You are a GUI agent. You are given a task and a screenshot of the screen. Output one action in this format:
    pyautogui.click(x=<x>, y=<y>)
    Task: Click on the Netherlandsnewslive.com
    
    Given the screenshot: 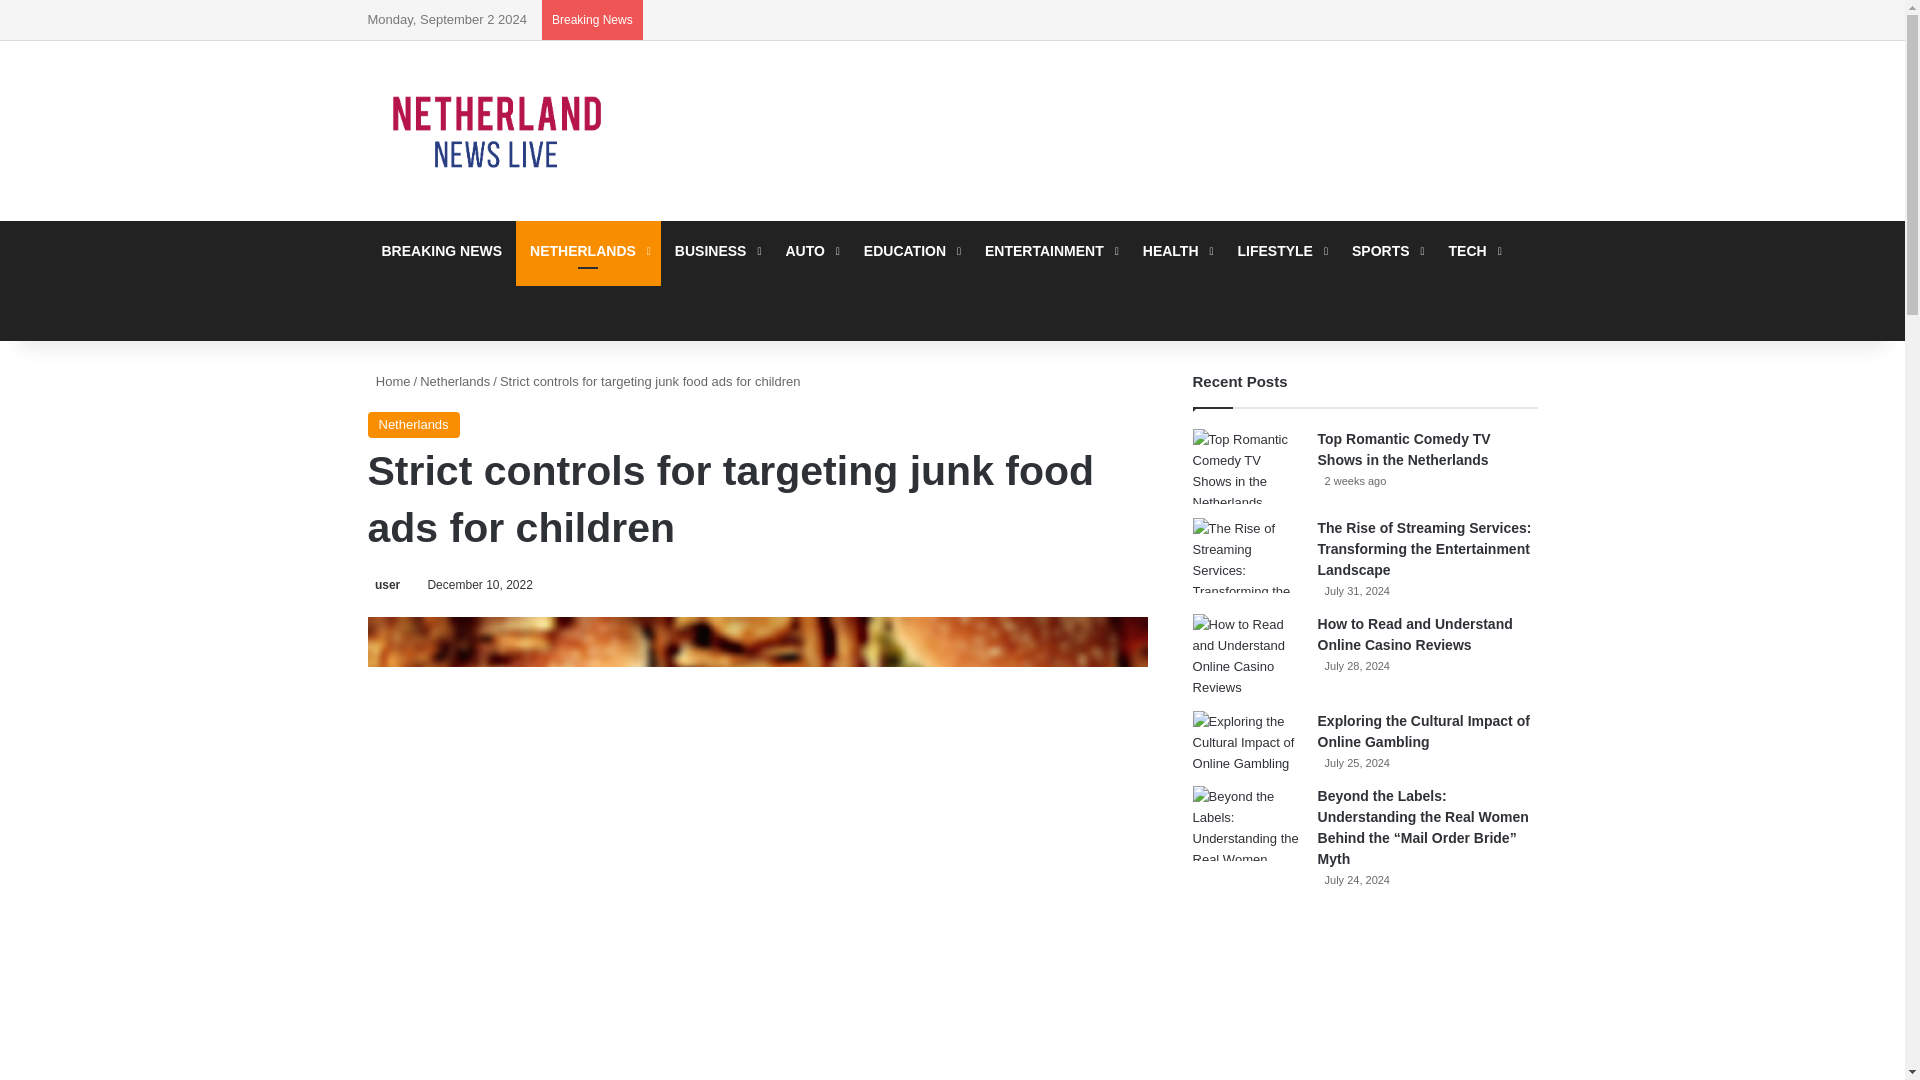 What is the action you would take?
    pyautogui.click(x=498, y=131)
    